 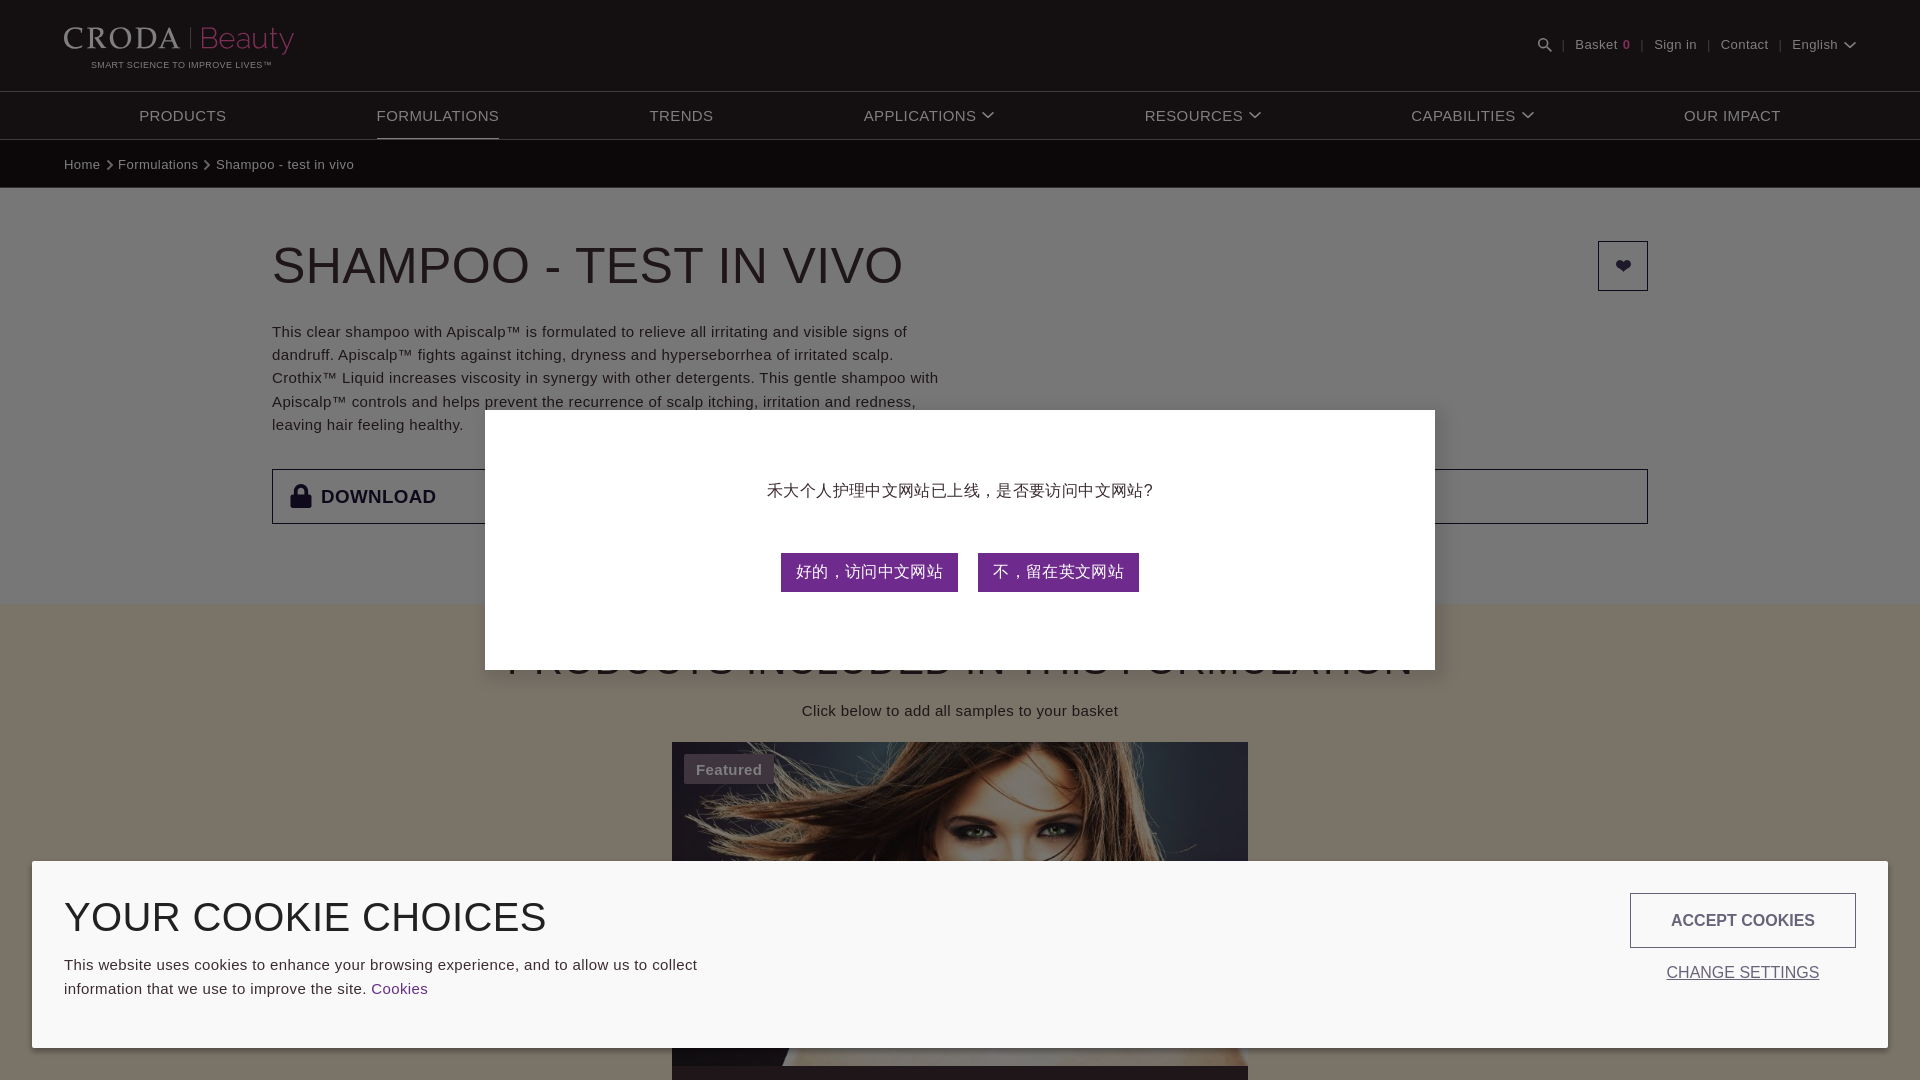 What do you see at coordinates (1744, 45) in the screenshot?
I see `Contact` at bounding box center [1744, 45].